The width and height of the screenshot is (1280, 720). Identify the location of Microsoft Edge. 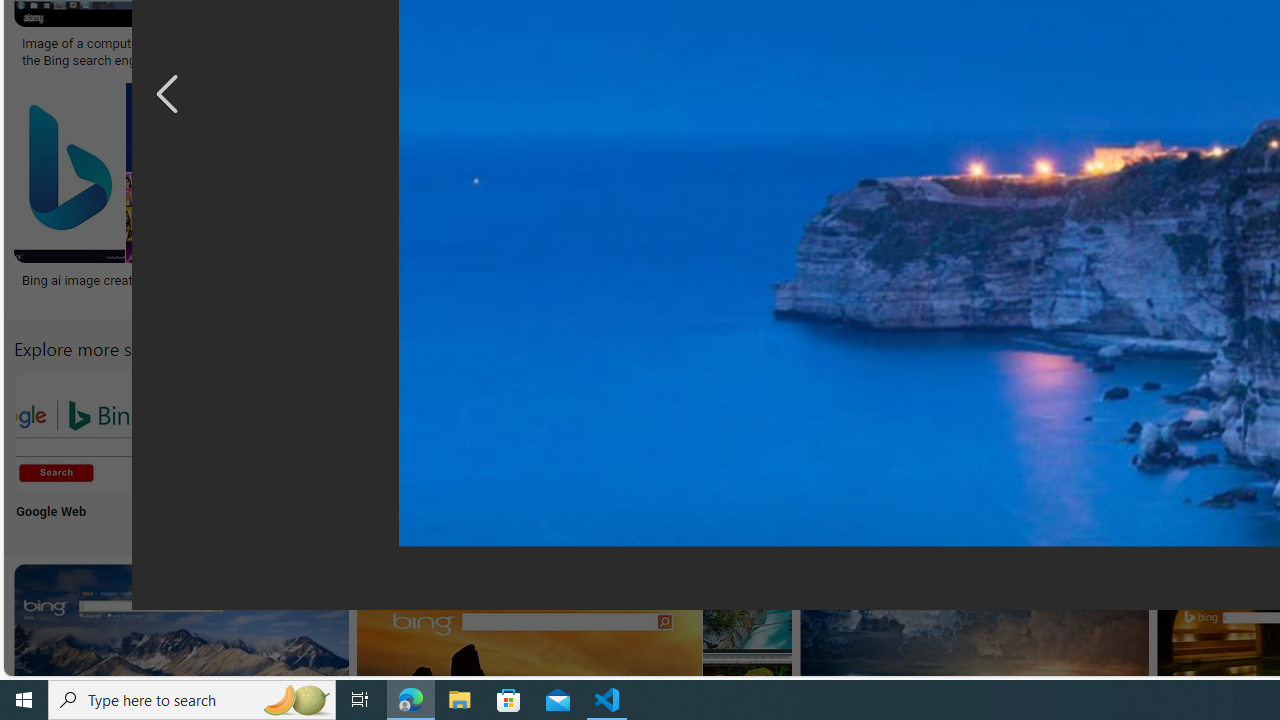
(472, 450).